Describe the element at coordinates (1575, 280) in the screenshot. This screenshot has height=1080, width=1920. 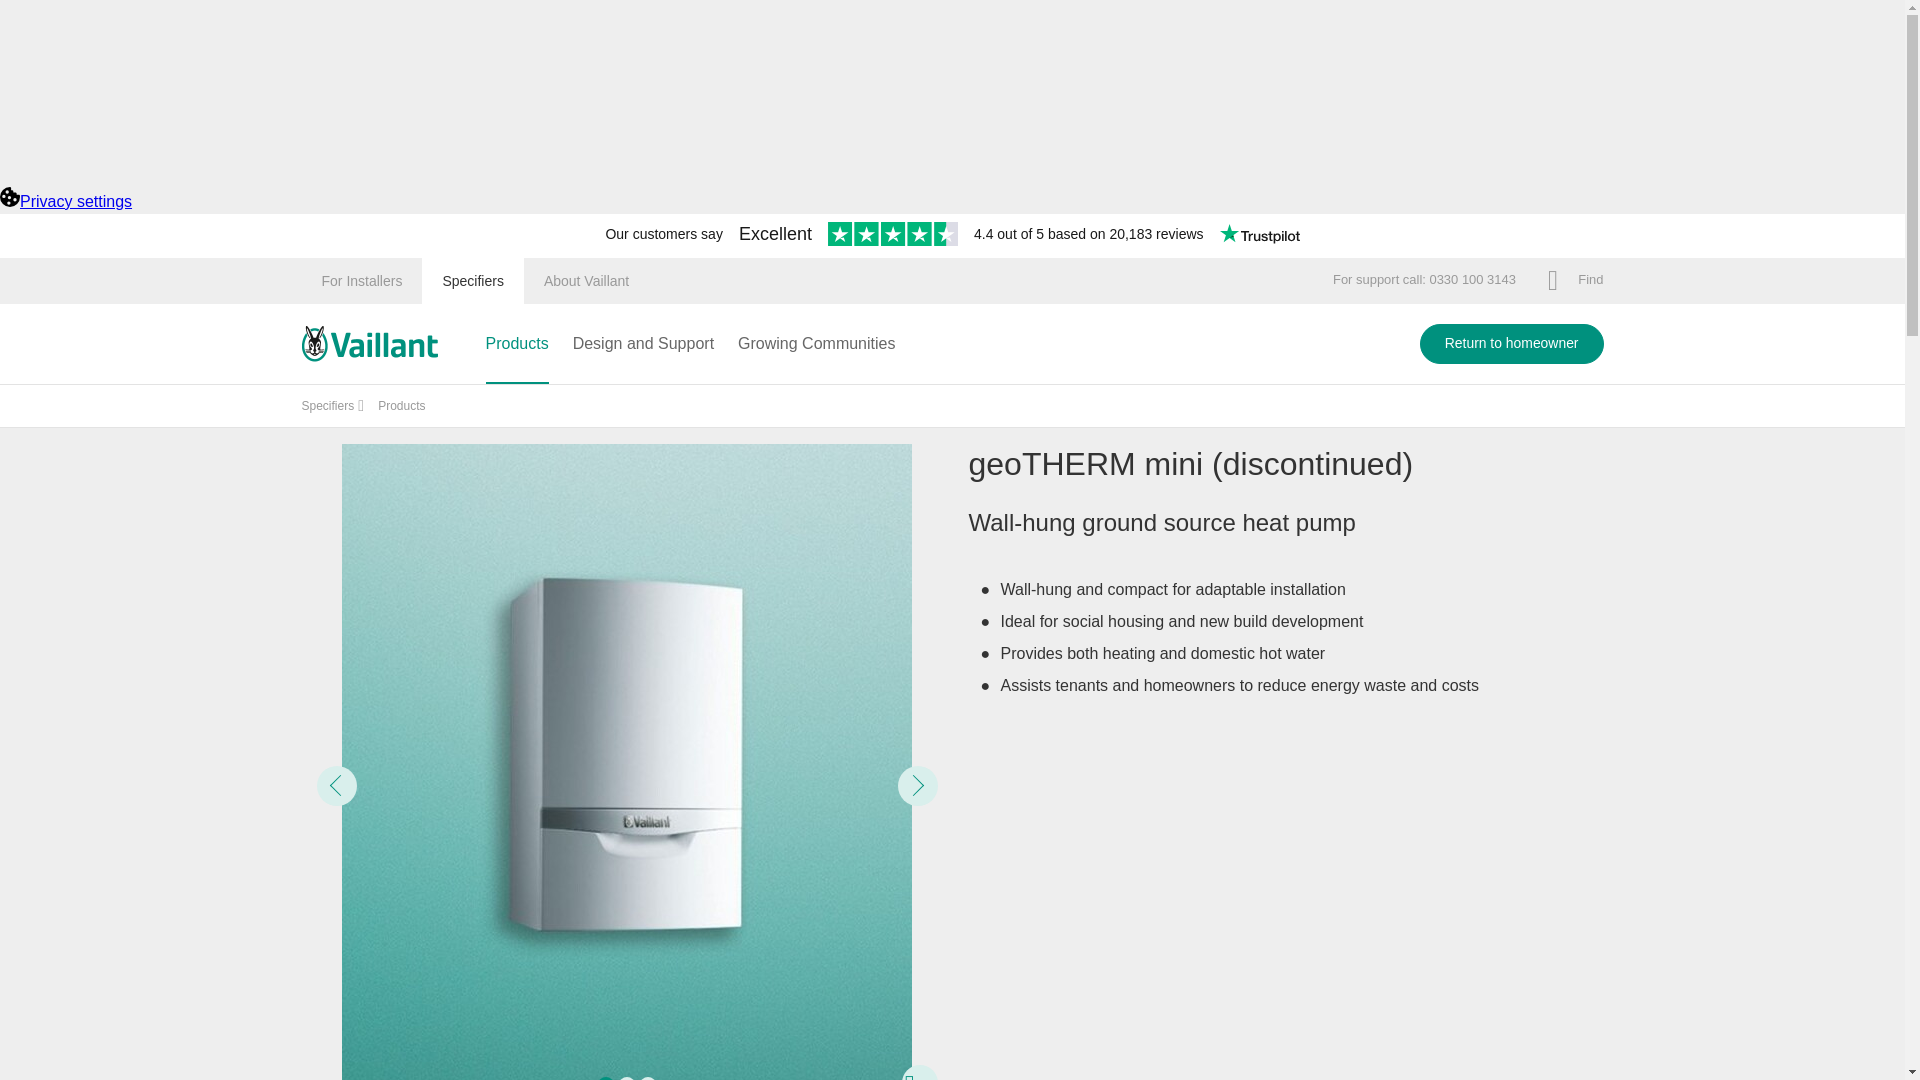
I see `Find` at that location.